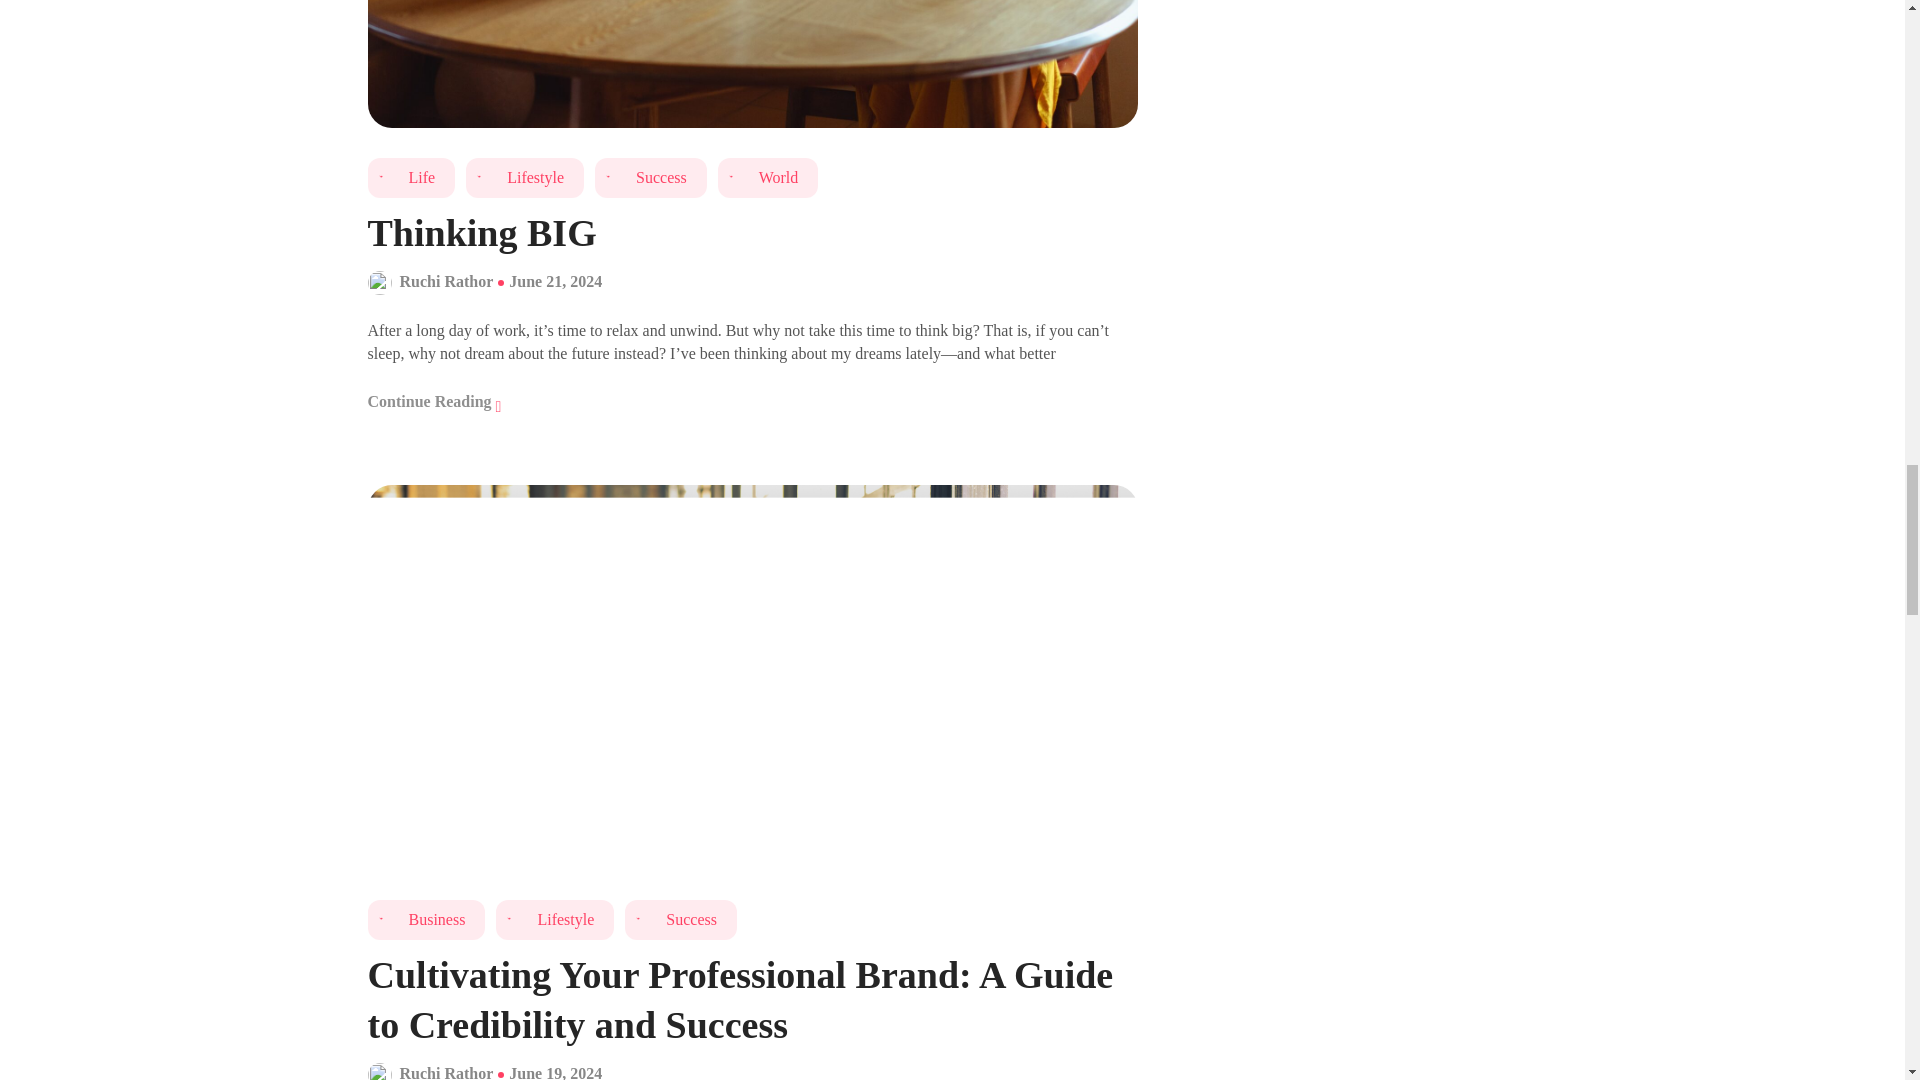 The image size is (1920, 1080). I want to click on Thinking BIG, so click(753, 234).